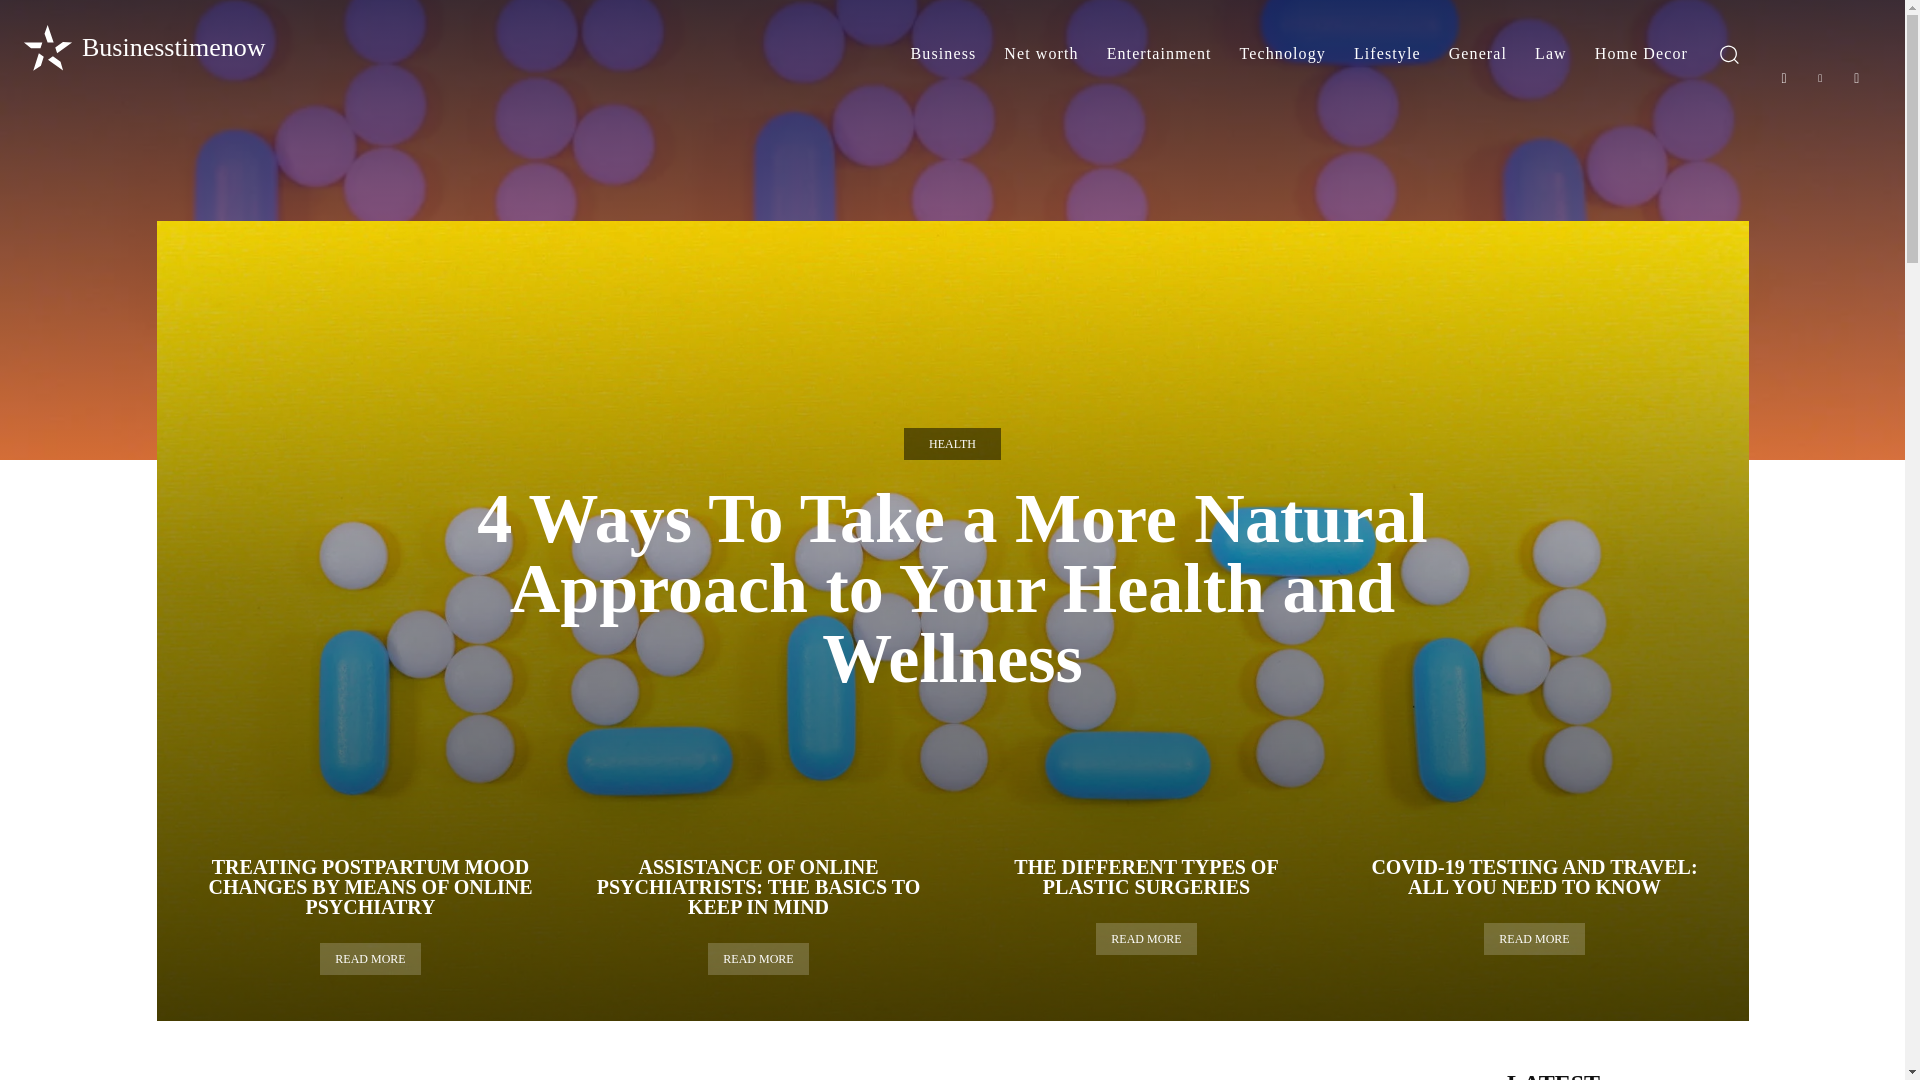  What do you see at coordinates (1857, 78) in the screenshot?
I see `RSS` at bounding box center [1857, 78].